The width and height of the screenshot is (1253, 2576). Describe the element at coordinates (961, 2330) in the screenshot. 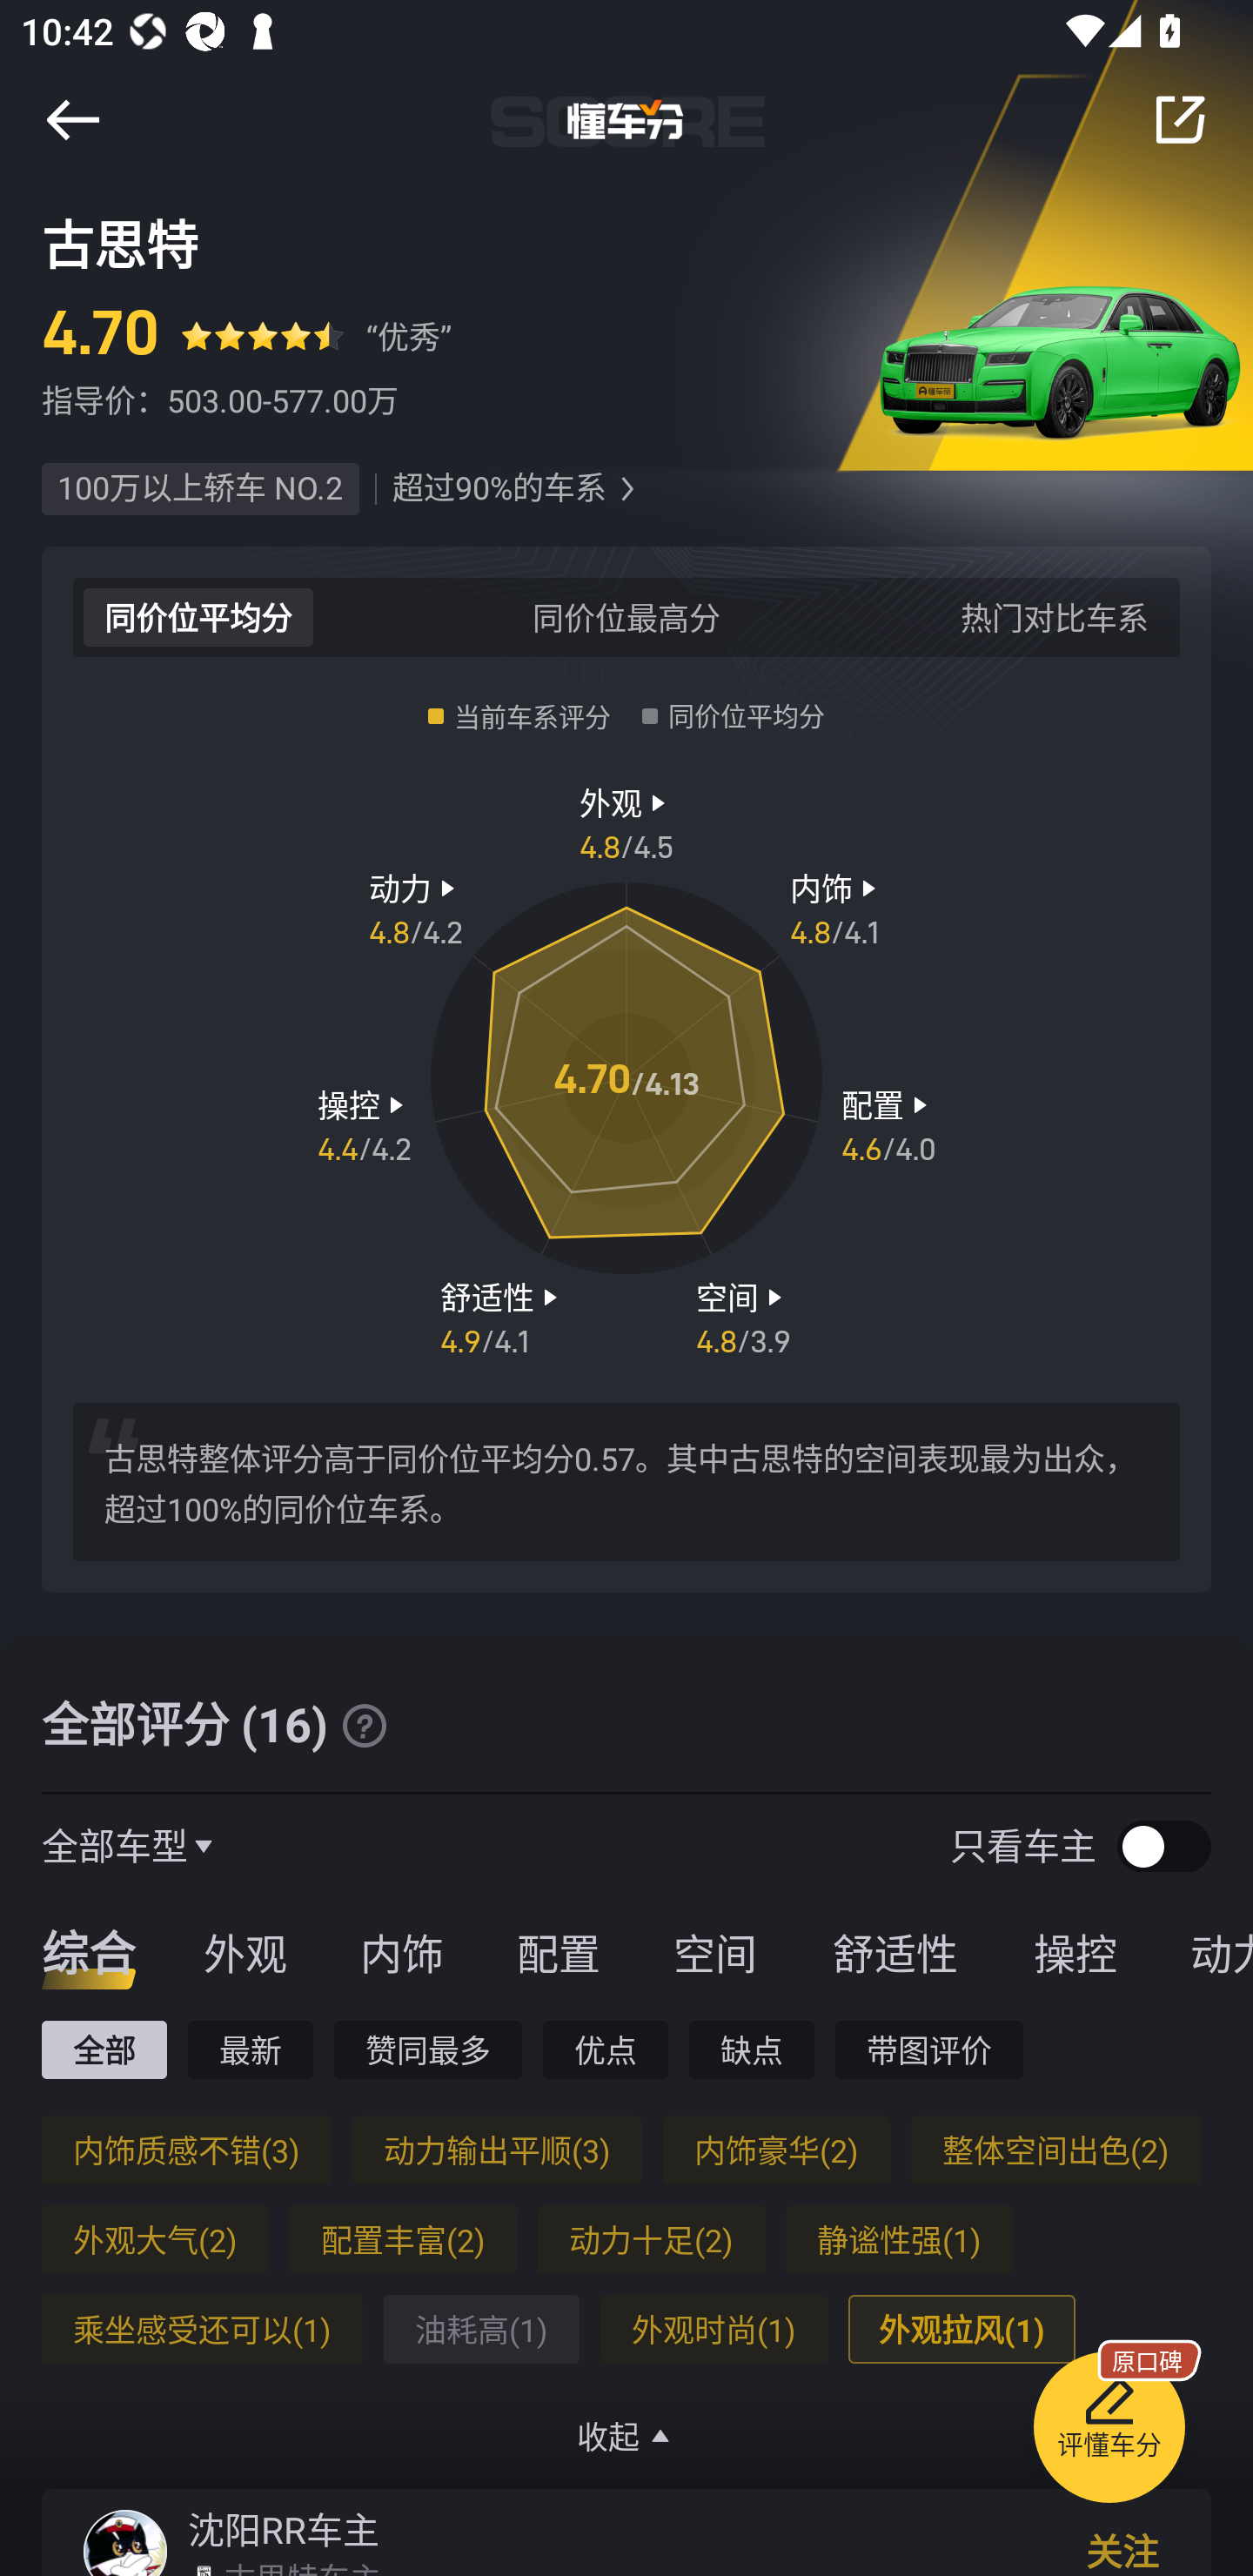

I see `外观拉风(1)` at that location.